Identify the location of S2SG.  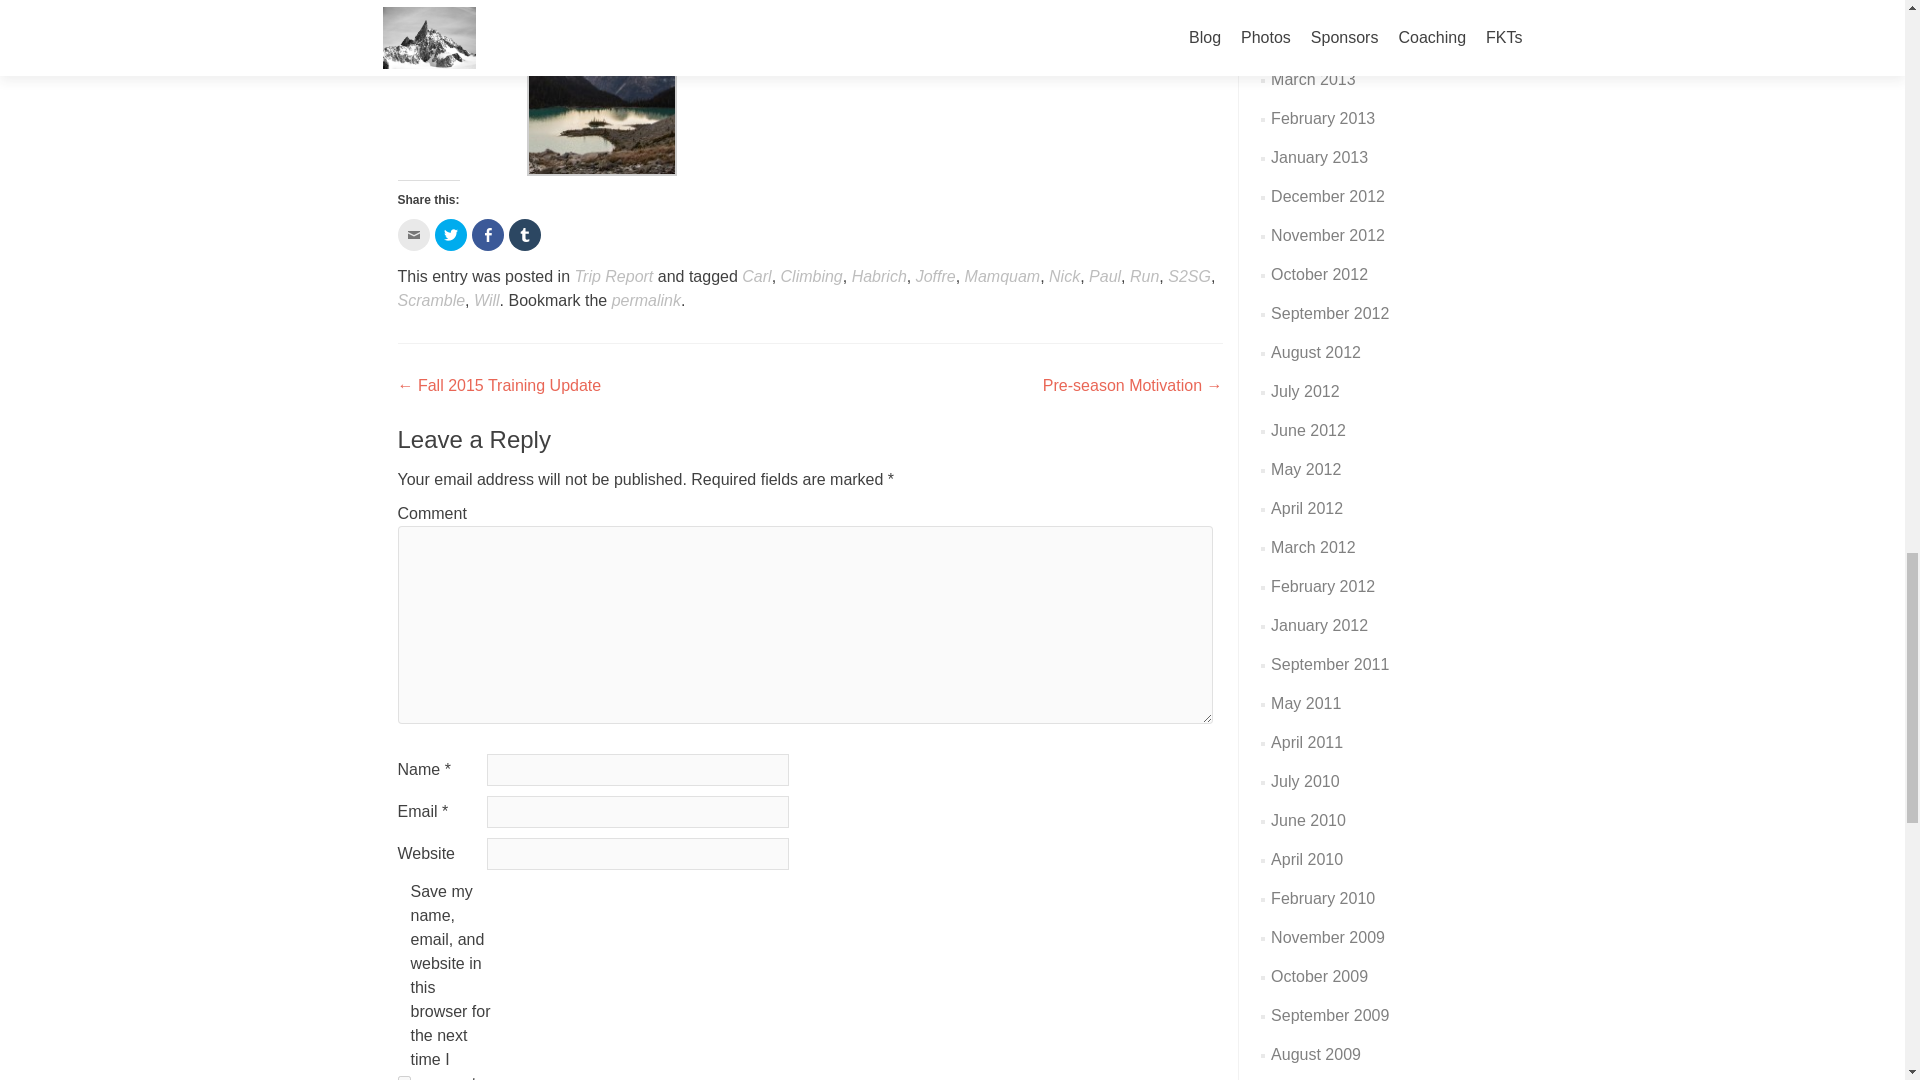
(1189, 276).